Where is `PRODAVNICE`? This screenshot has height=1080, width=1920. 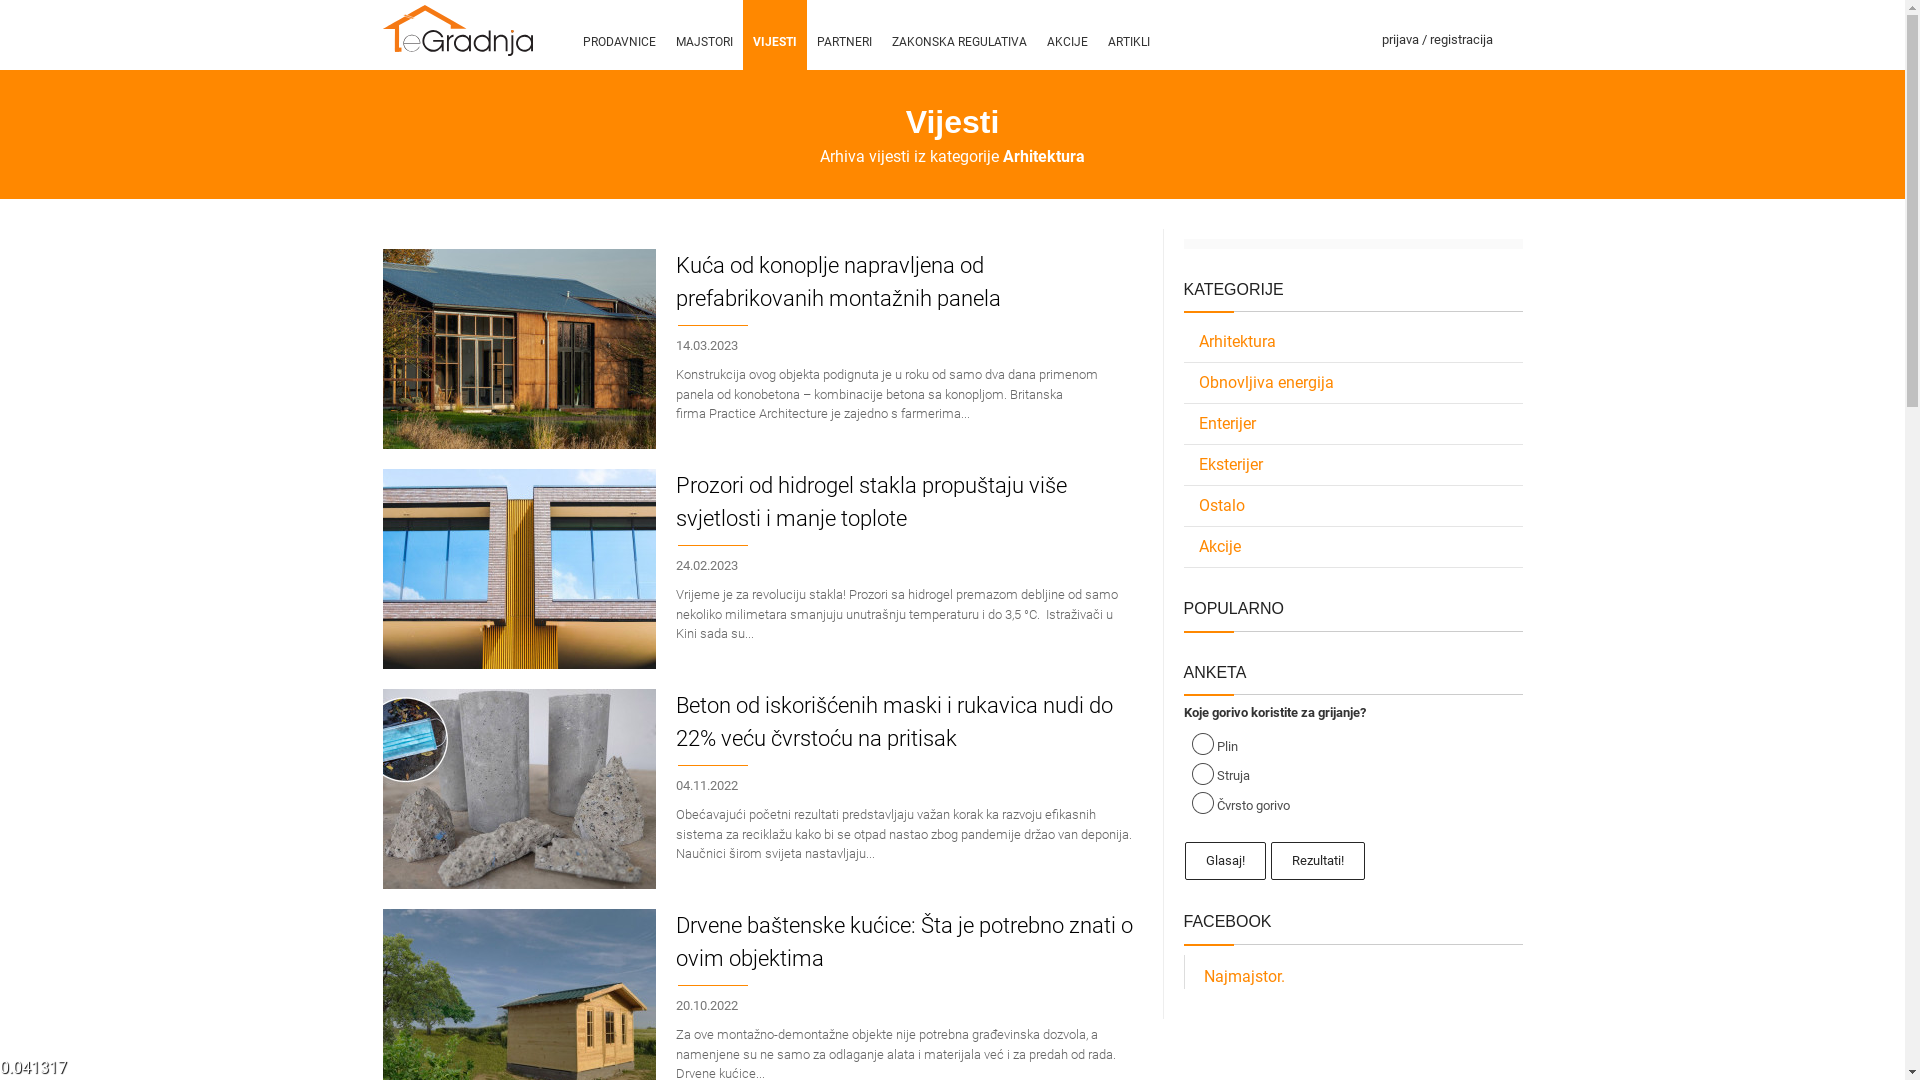 PRODAVNICE is located at coordinates (618, 35).